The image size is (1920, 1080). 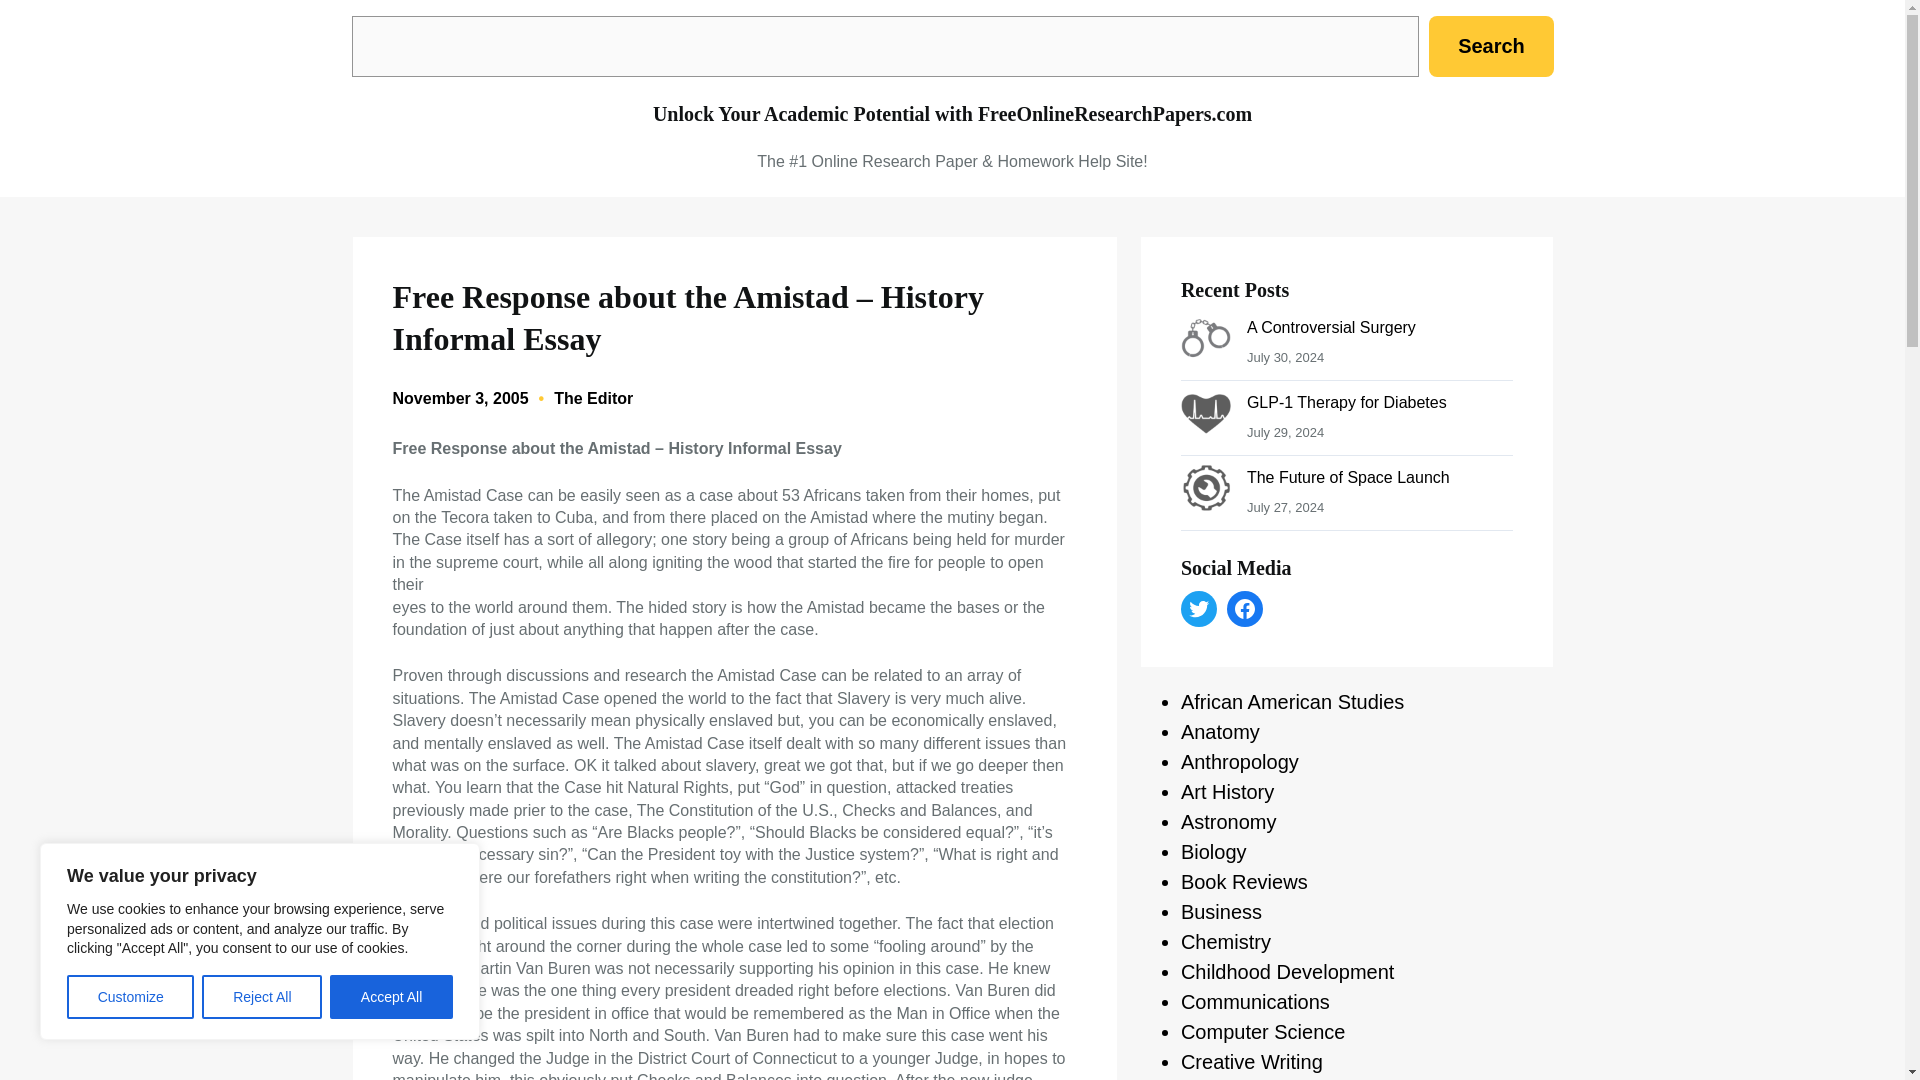 What do you see at coordinates (1490, 46) in the screenshot?
I see `Search` at bounding box center [1490, 46].